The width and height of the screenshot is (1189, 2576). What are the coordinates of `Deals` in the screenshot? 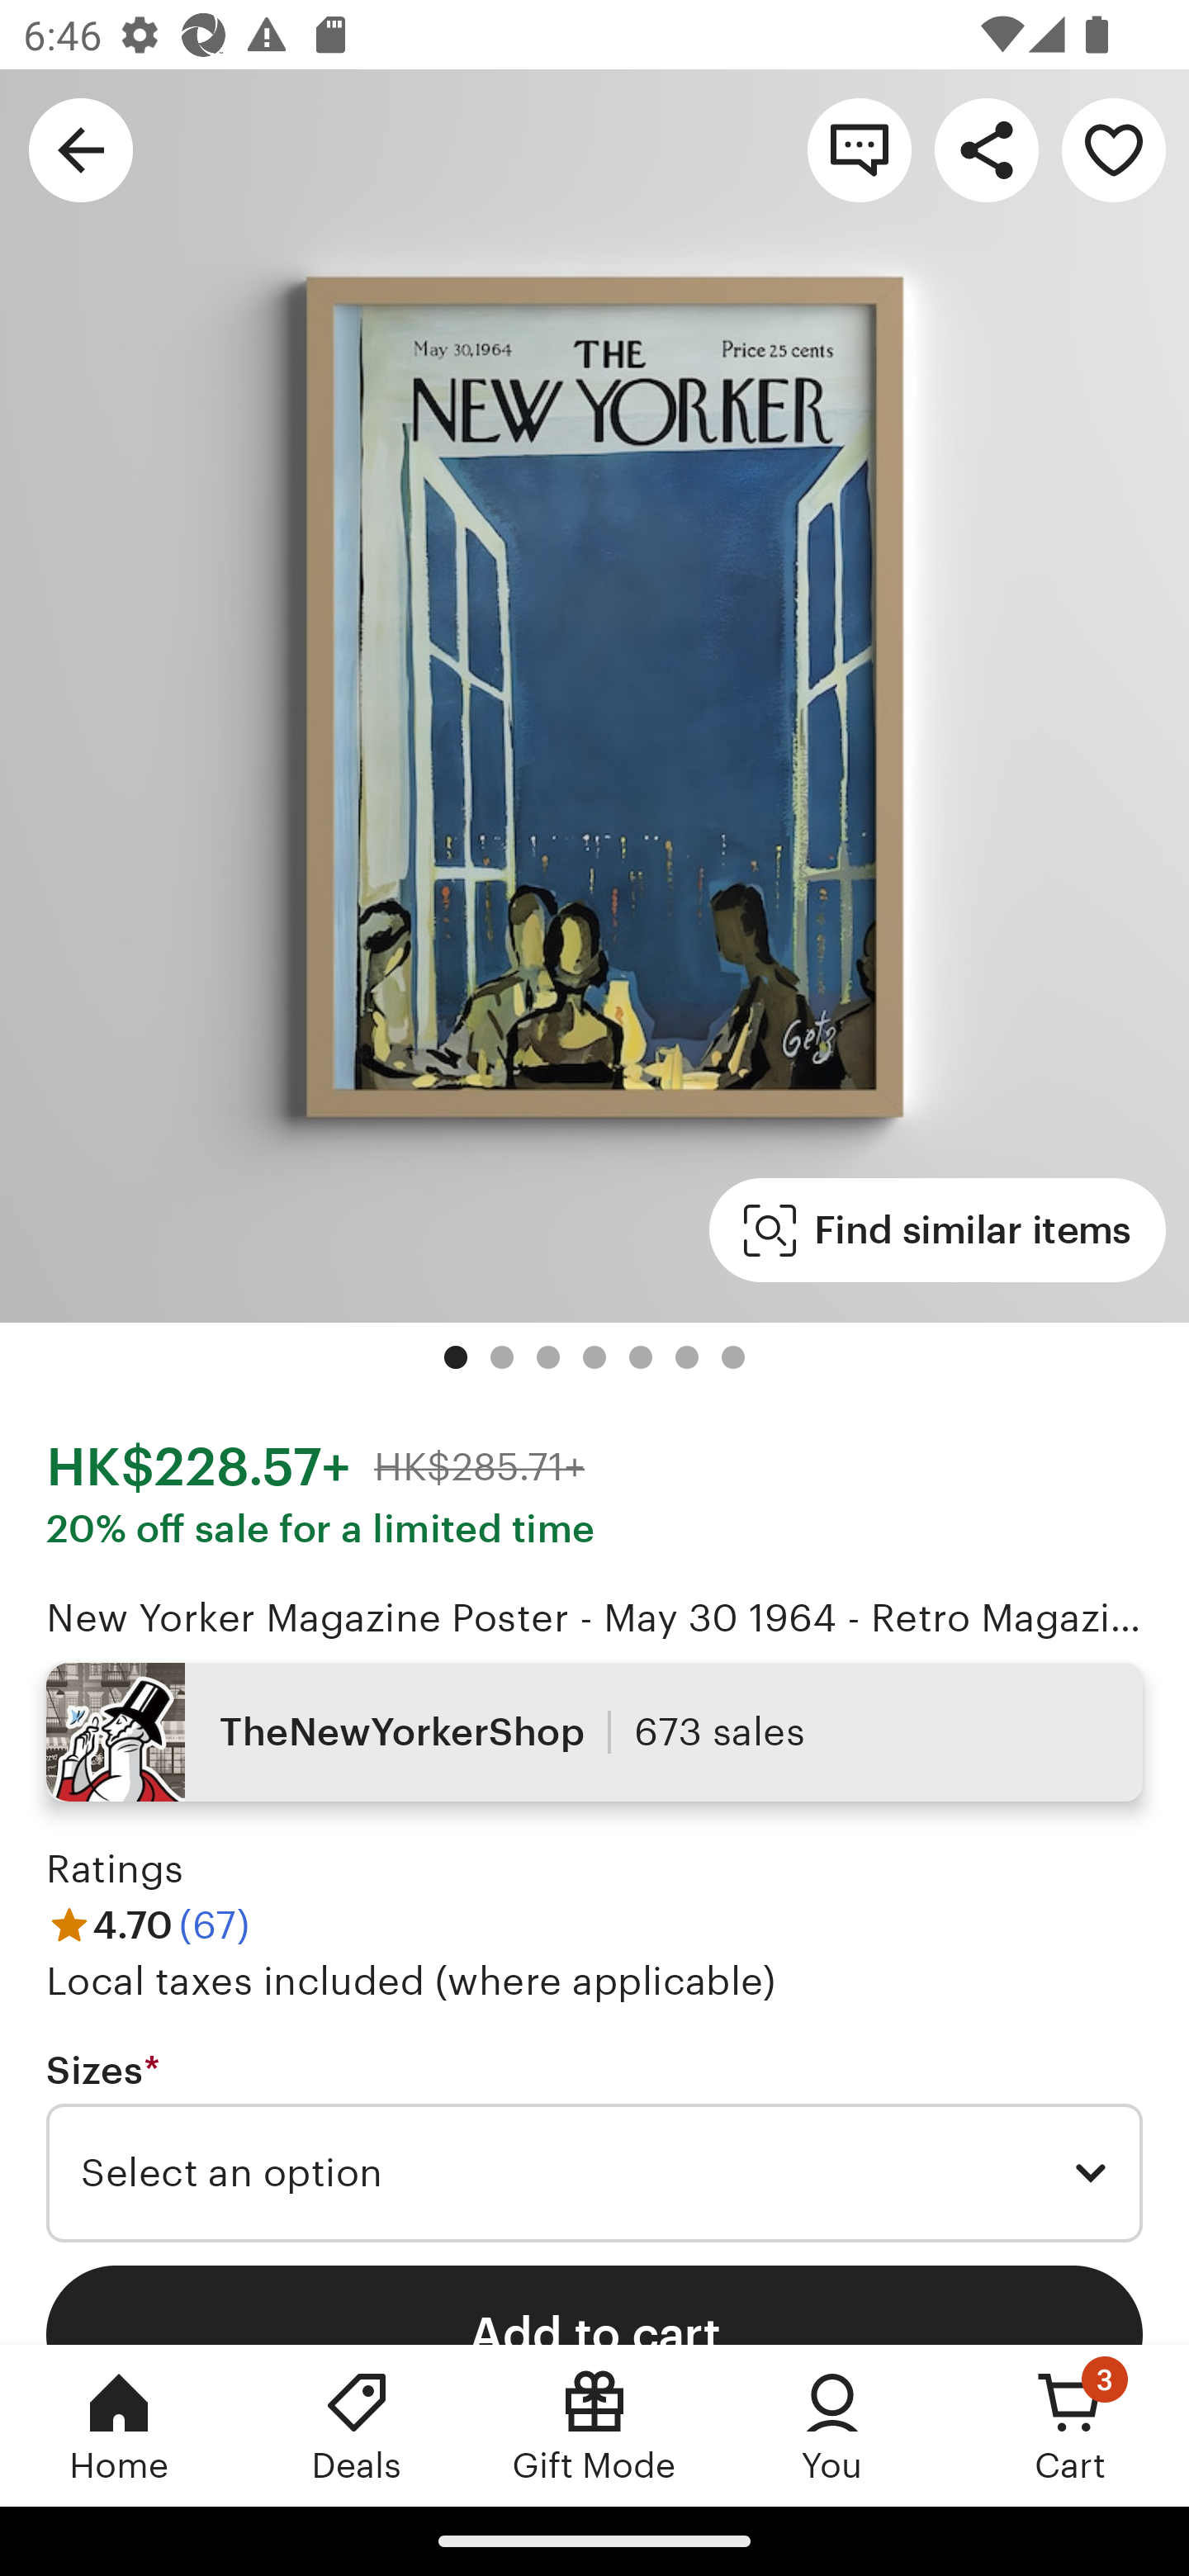 It's located at (357, 2425).